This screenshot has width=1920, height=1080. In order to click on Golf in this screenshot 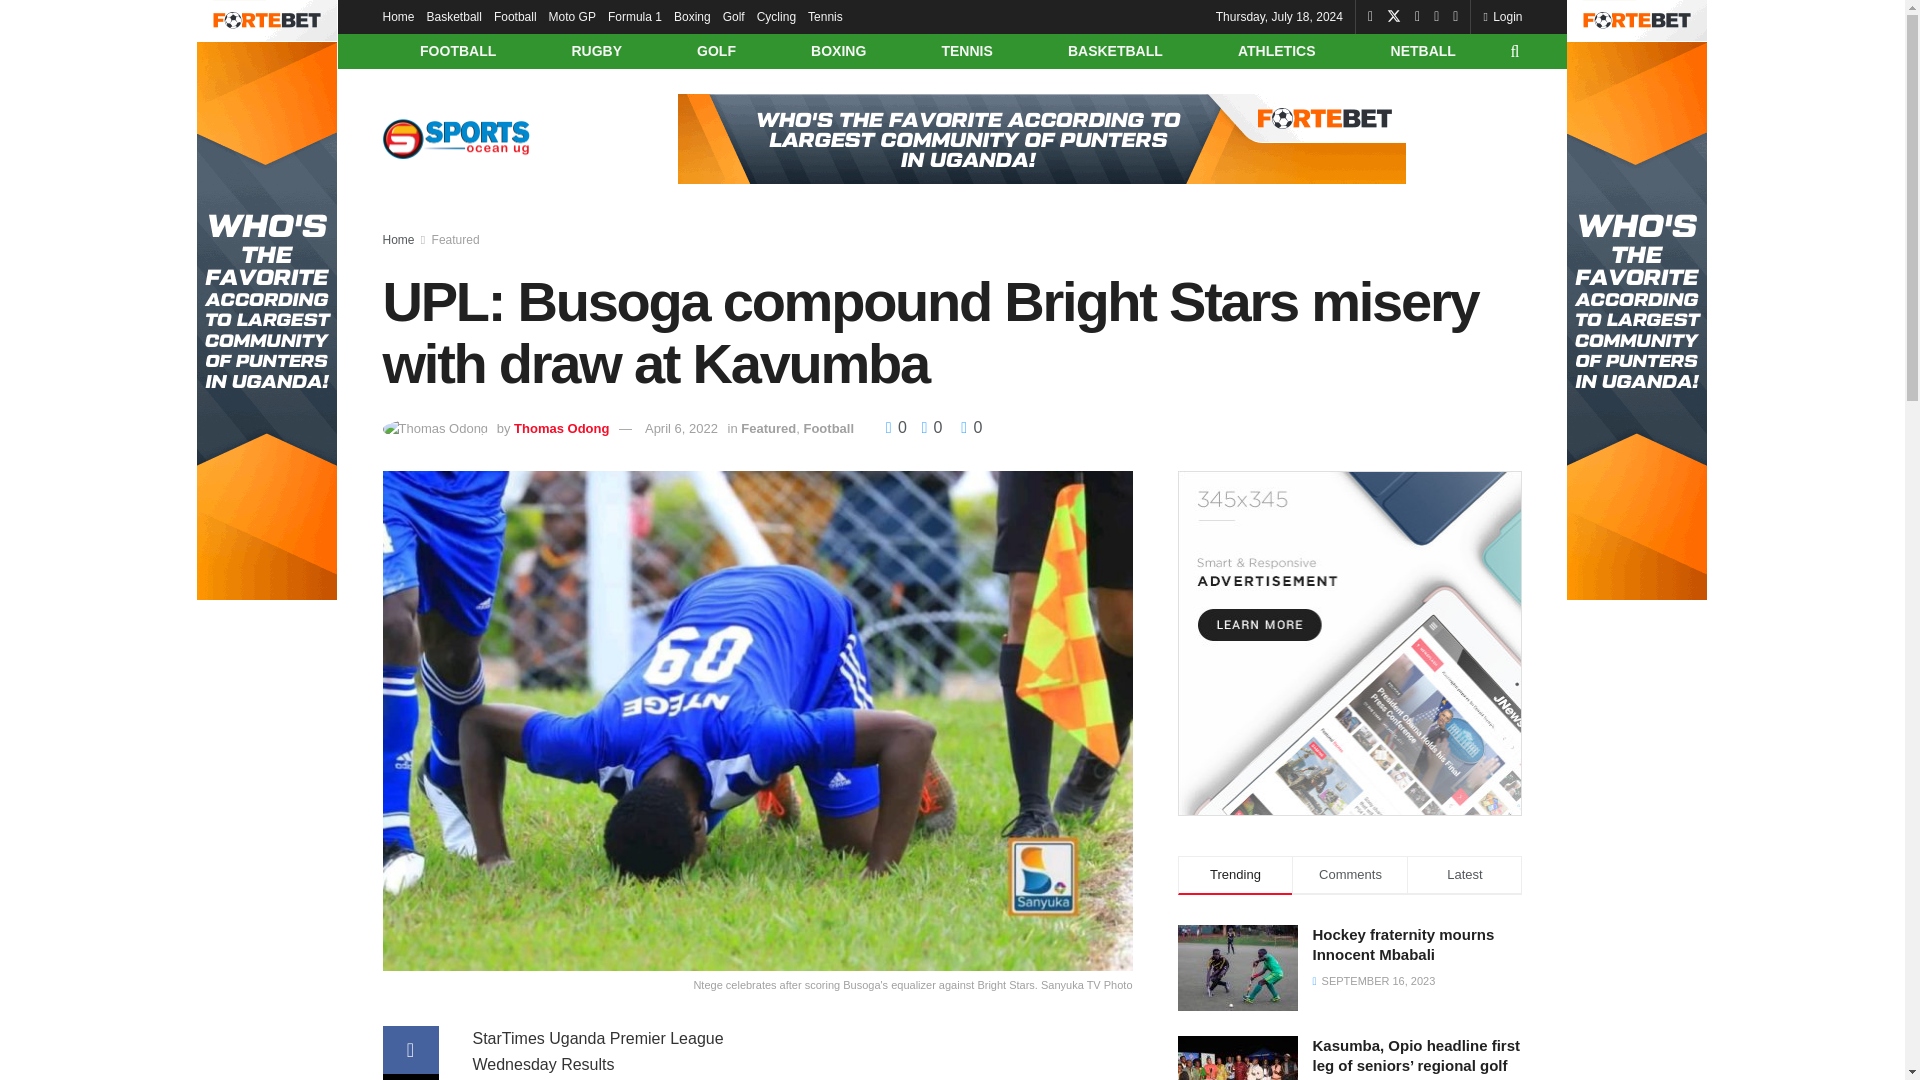, I will do `click(734, 16)`.